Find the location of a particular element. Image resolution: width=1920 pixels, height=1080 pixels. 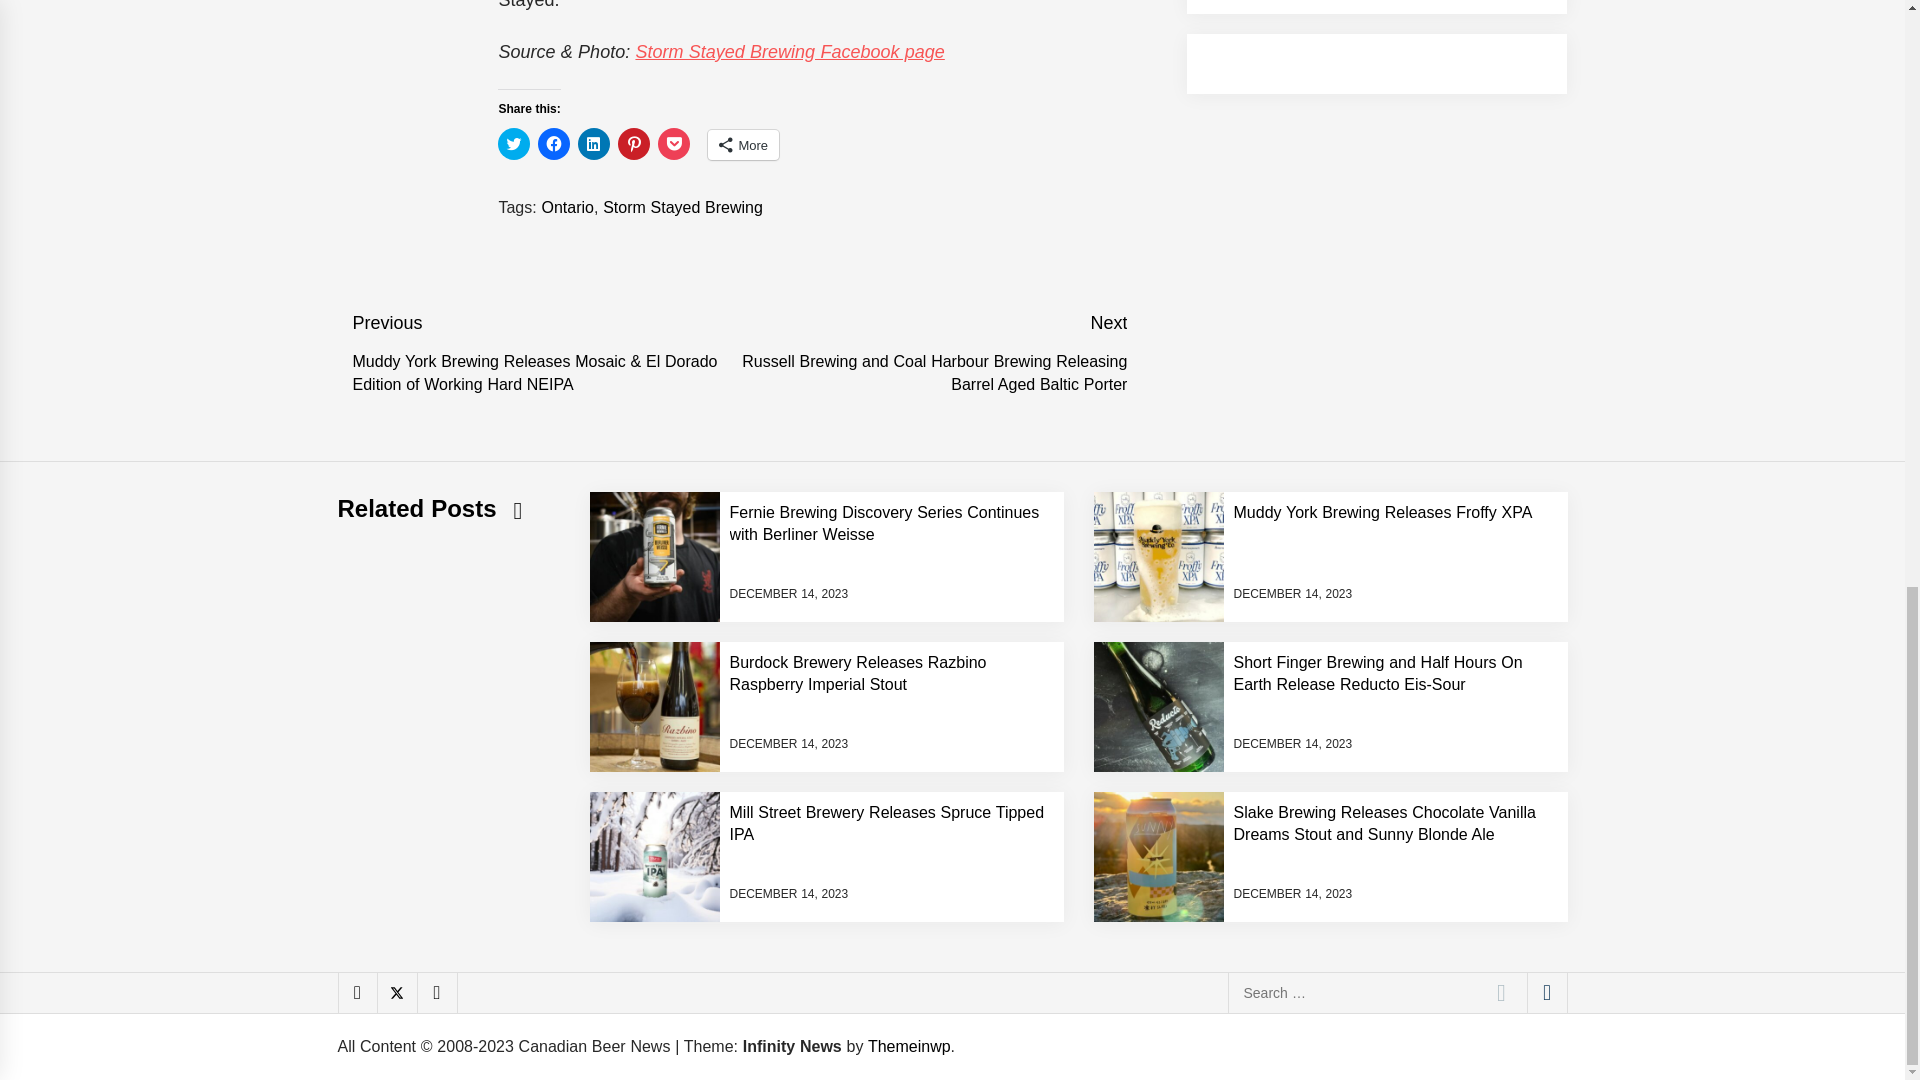

More is located at coordinates (744, 144).